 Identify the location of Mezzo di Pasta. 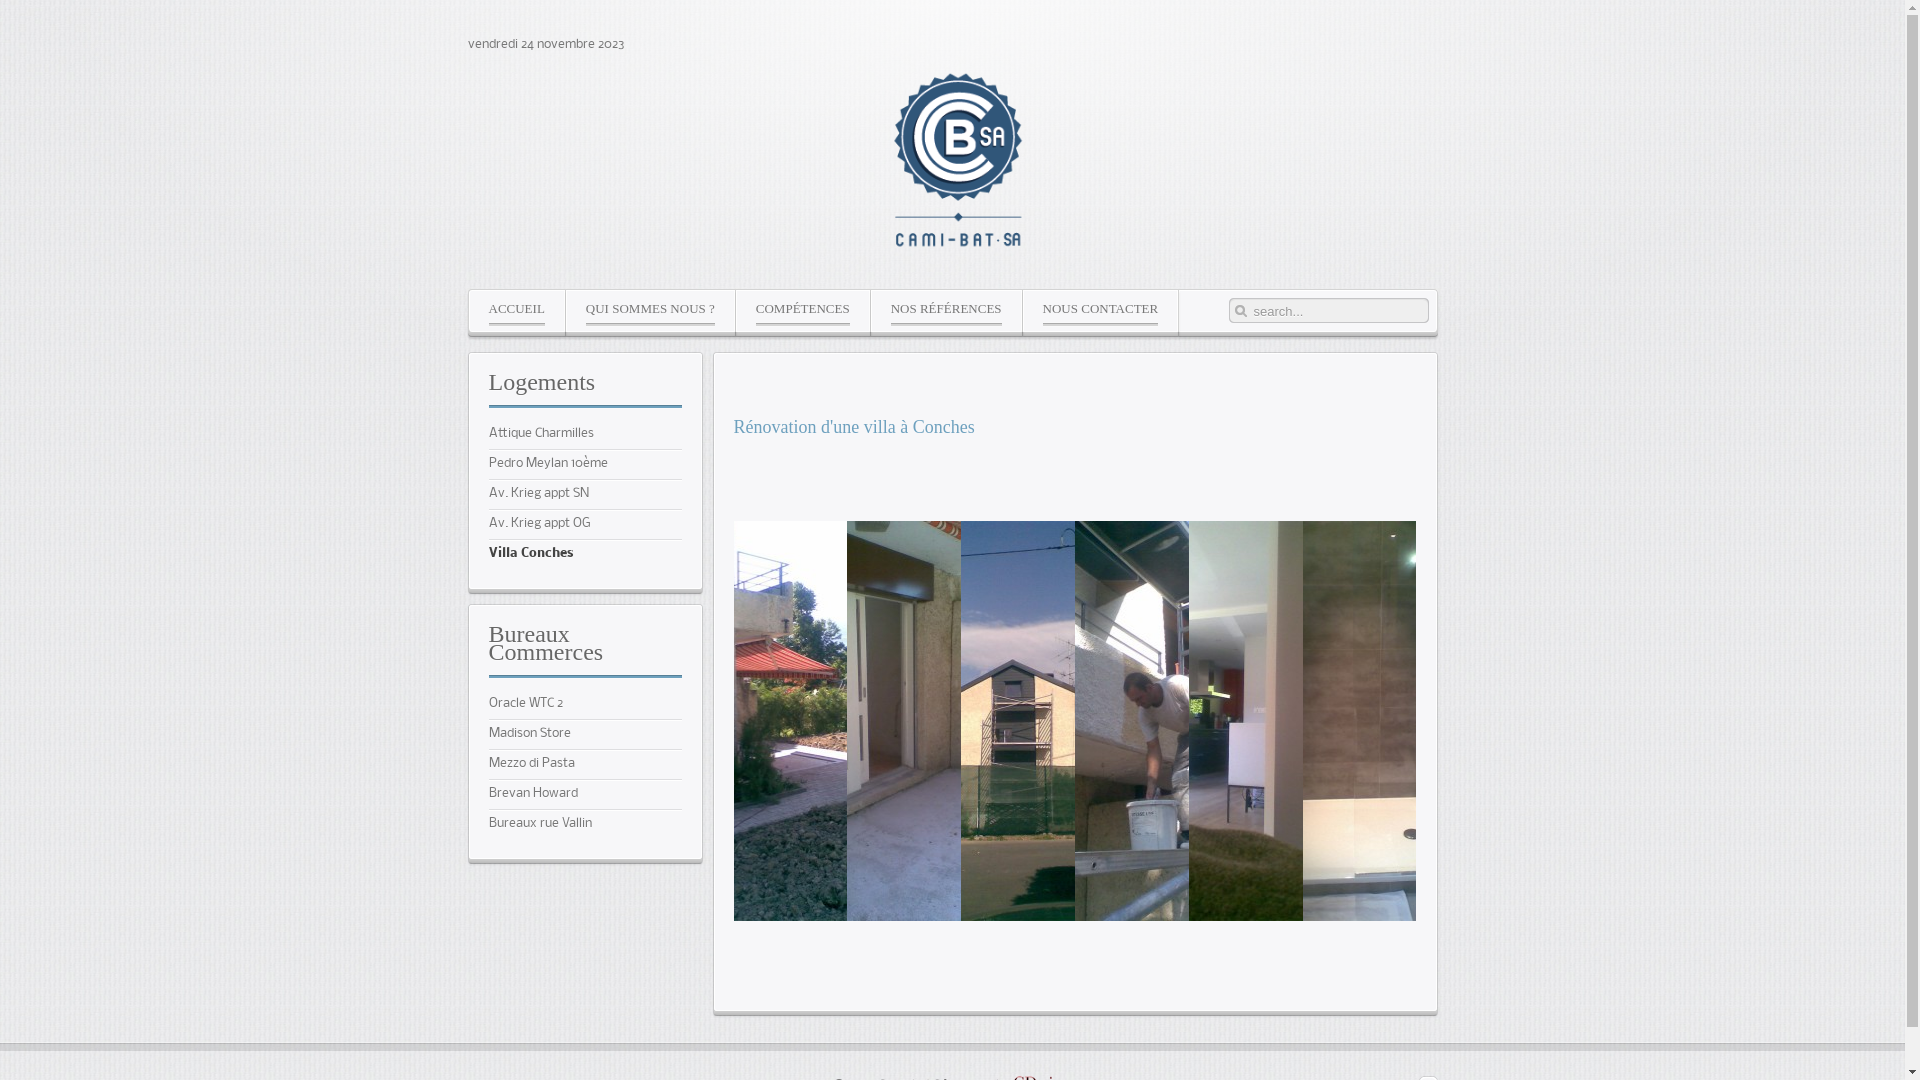
(584, 764).